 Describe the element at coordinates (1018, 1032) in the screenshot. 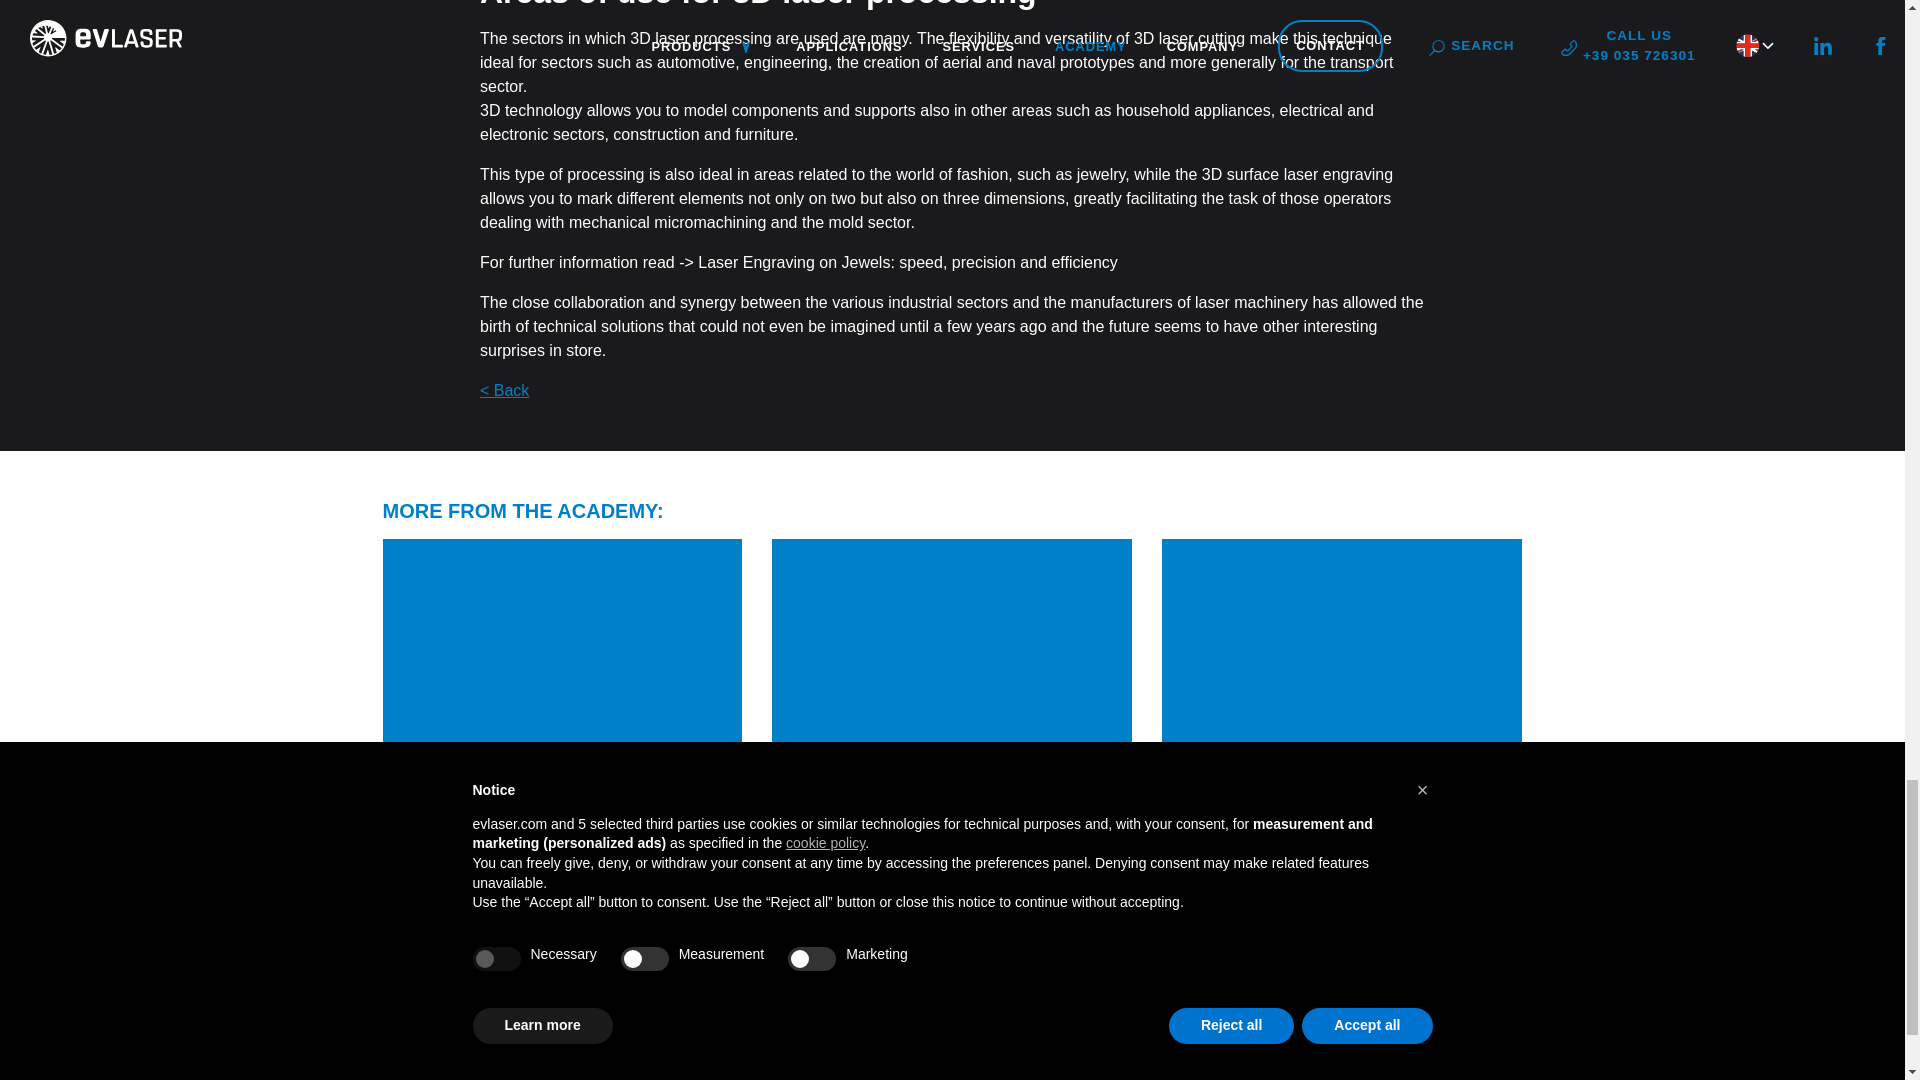

I see `Laser Marking` at that location.